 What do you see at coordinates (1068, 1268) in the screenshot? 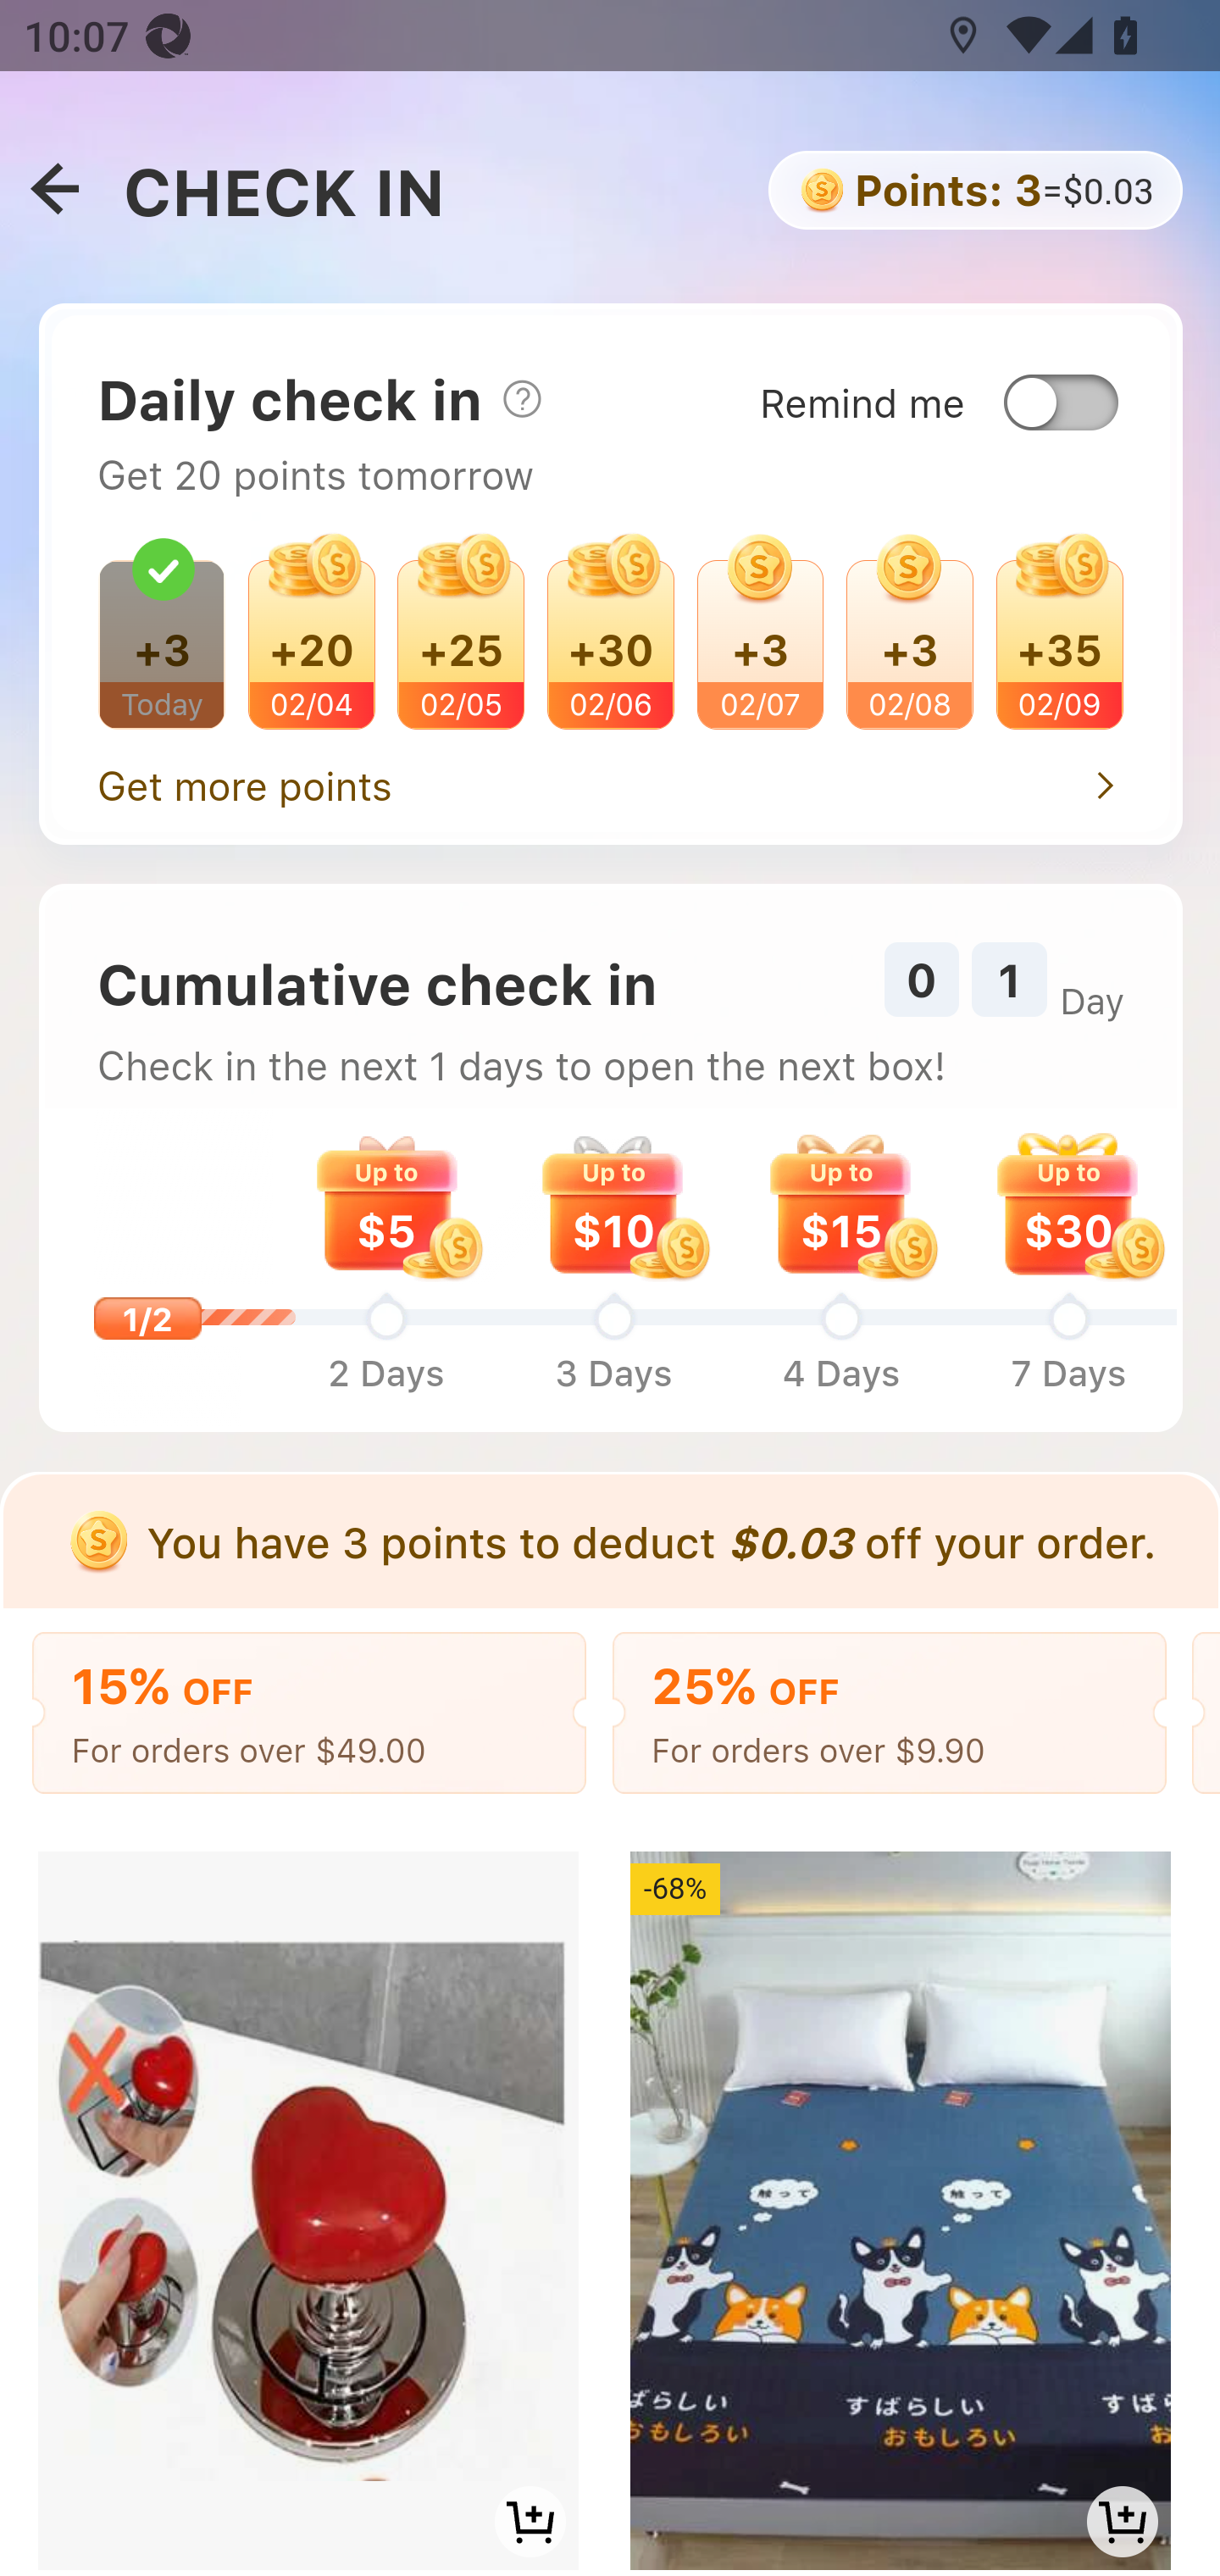
I see `Up to $30 7 Days` at bounding box center [1068, 1268].